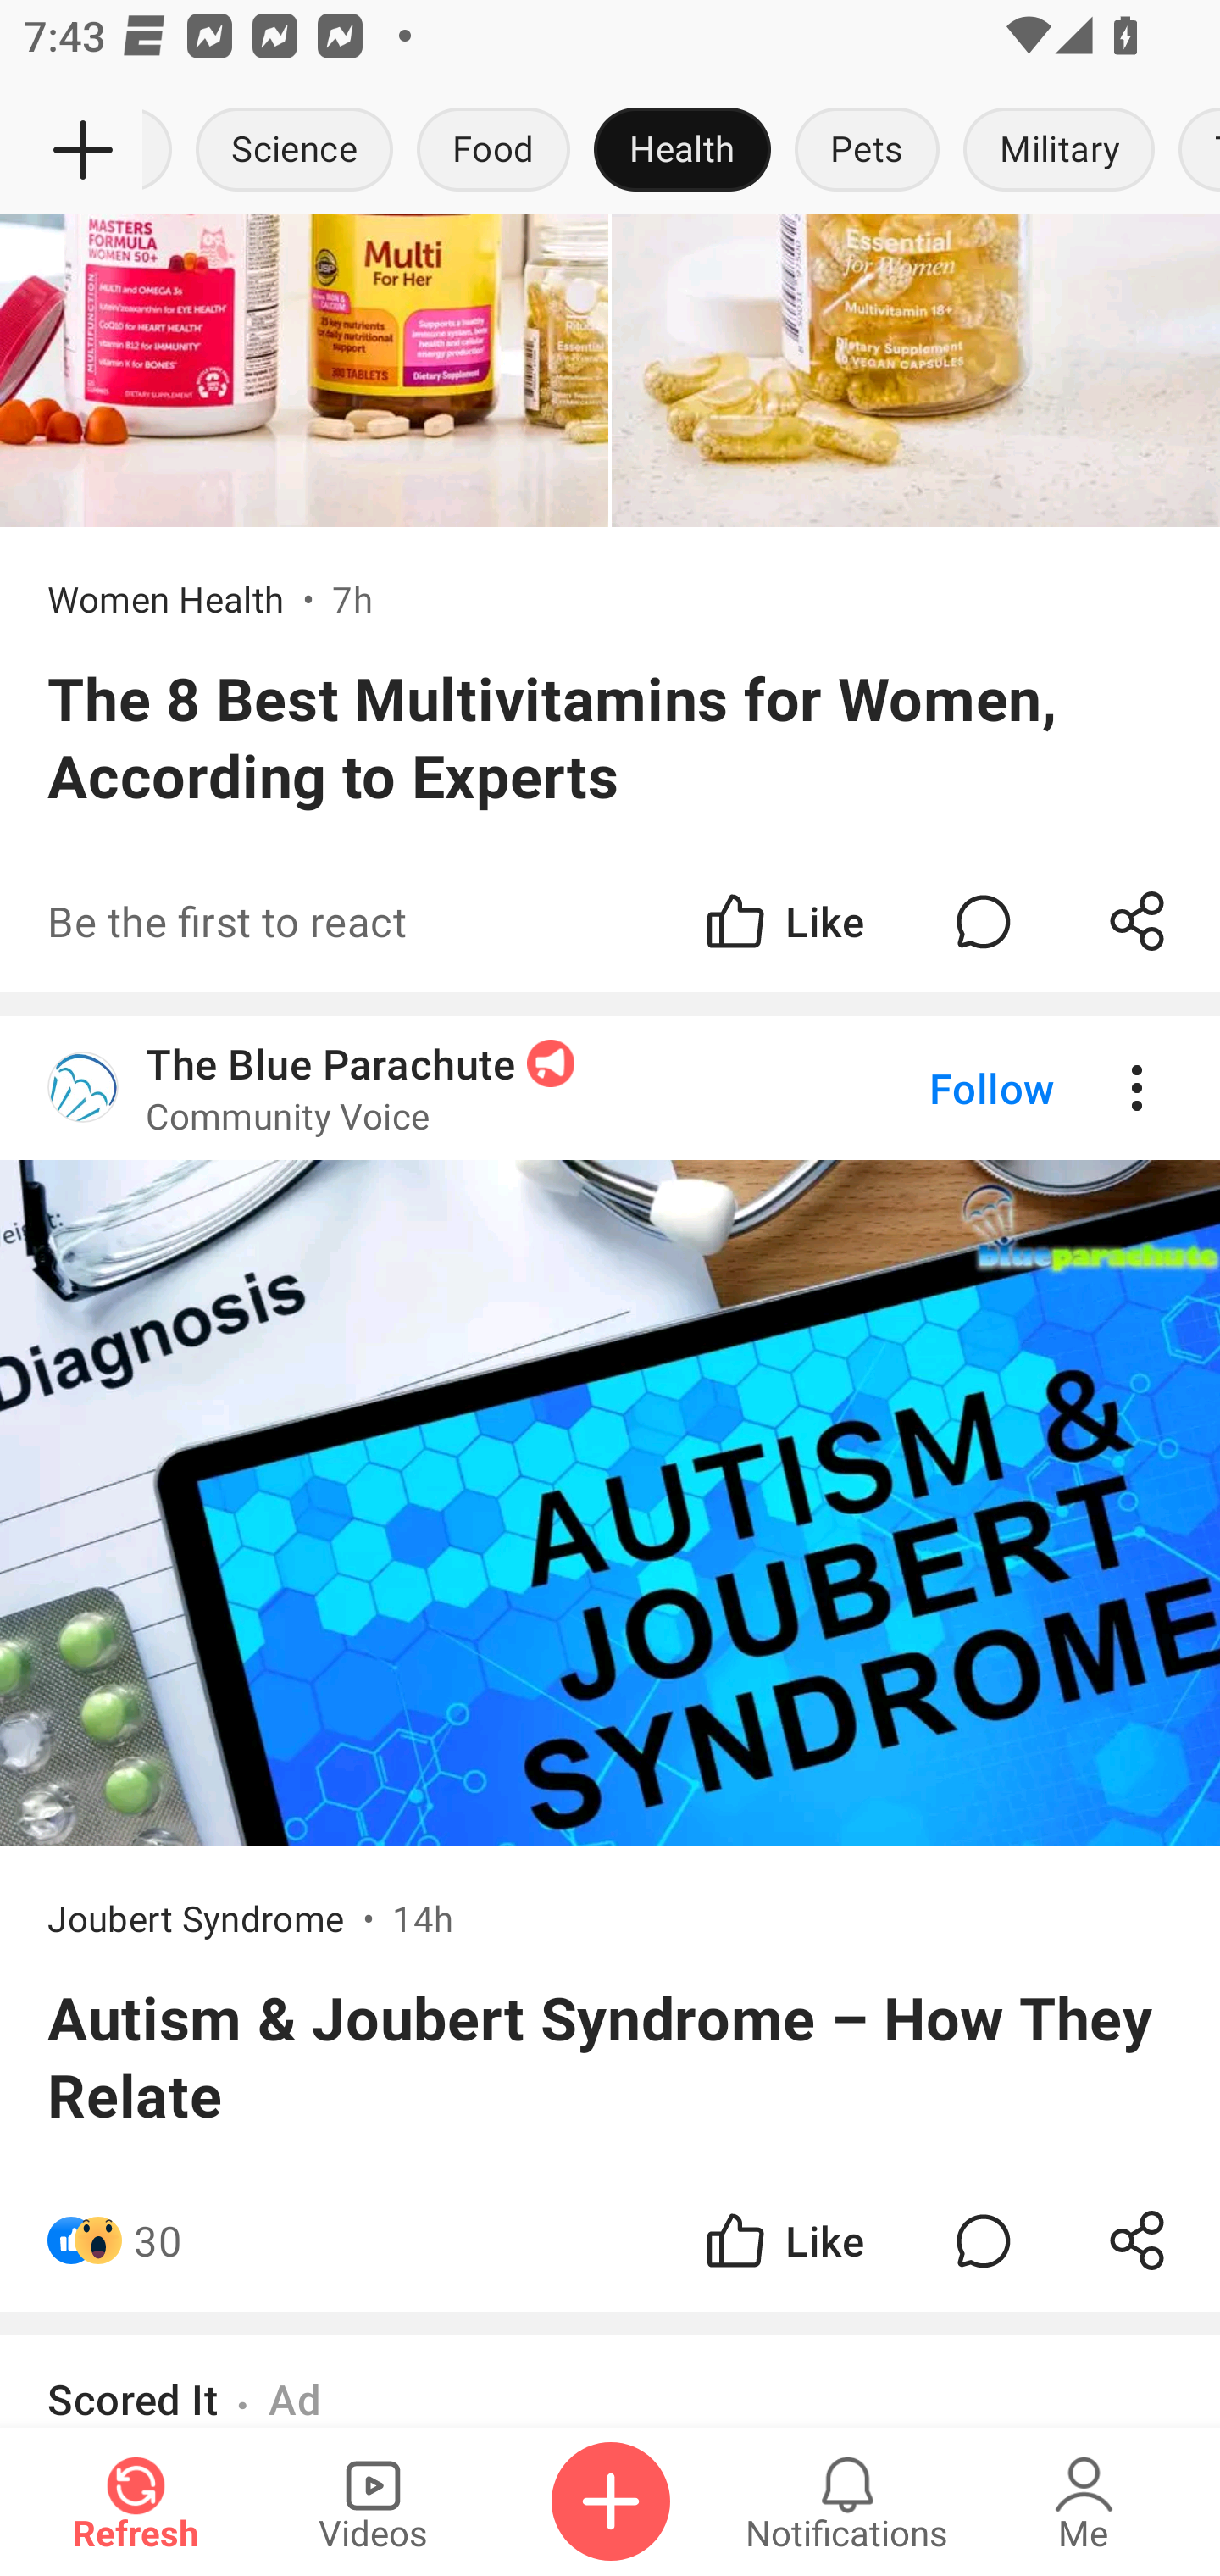  What do you see at coordinates (295, 151) in the screenshot?
I see `Science` at bounding box center [295, 151].